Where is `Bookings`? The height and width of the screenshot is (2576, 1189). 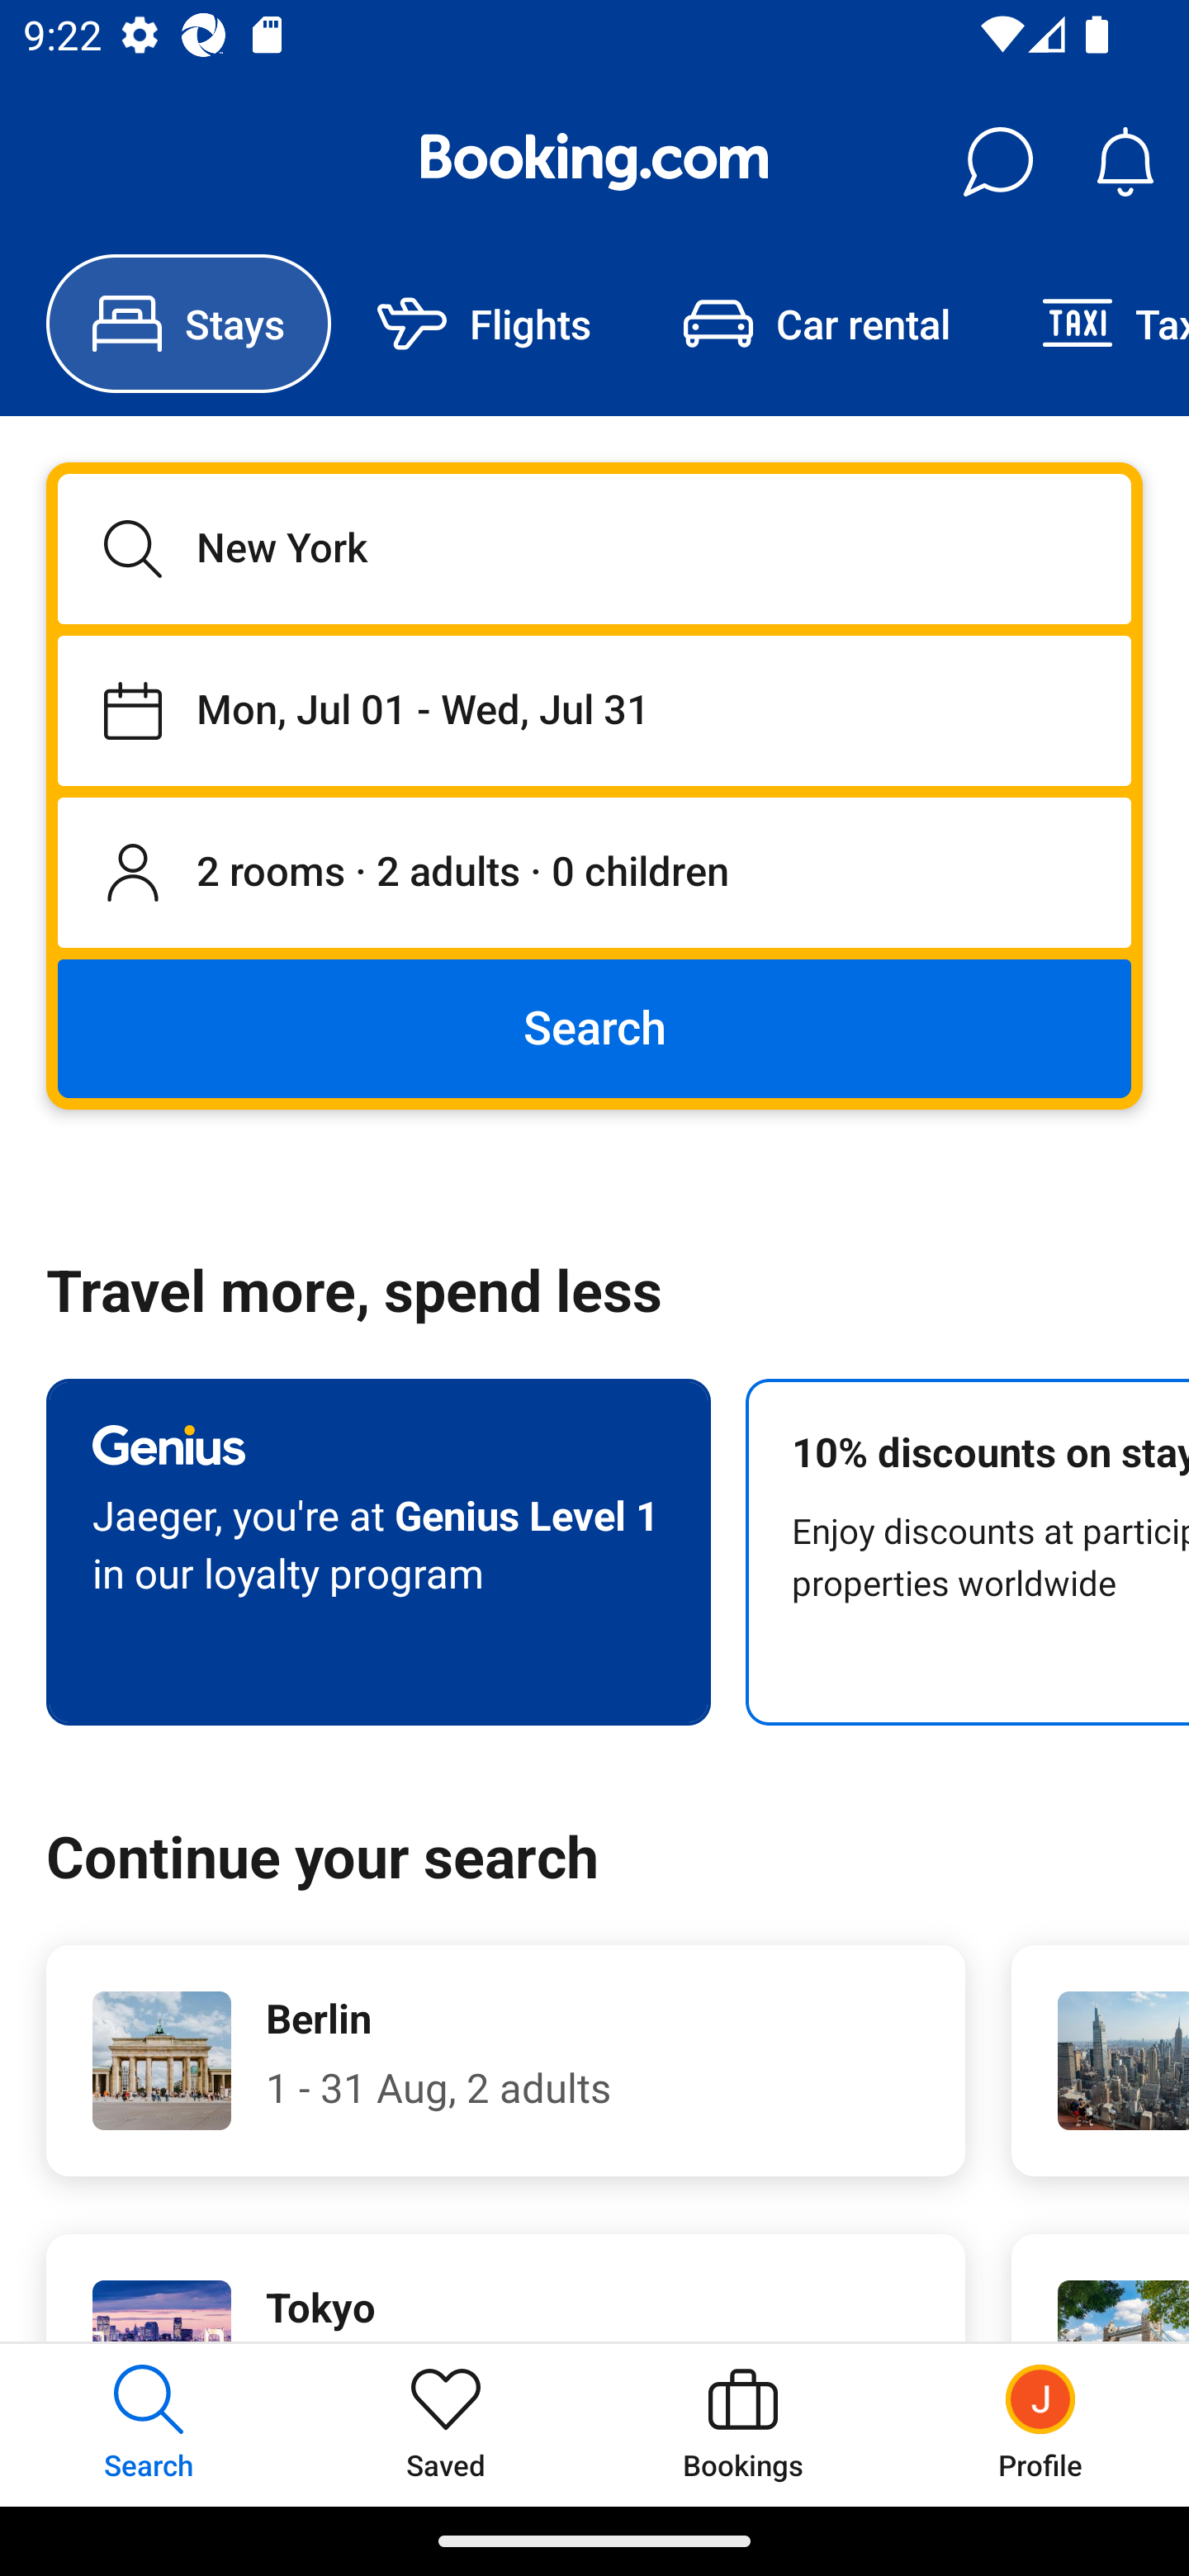
Bookings is located at coordinates (743, 2424).